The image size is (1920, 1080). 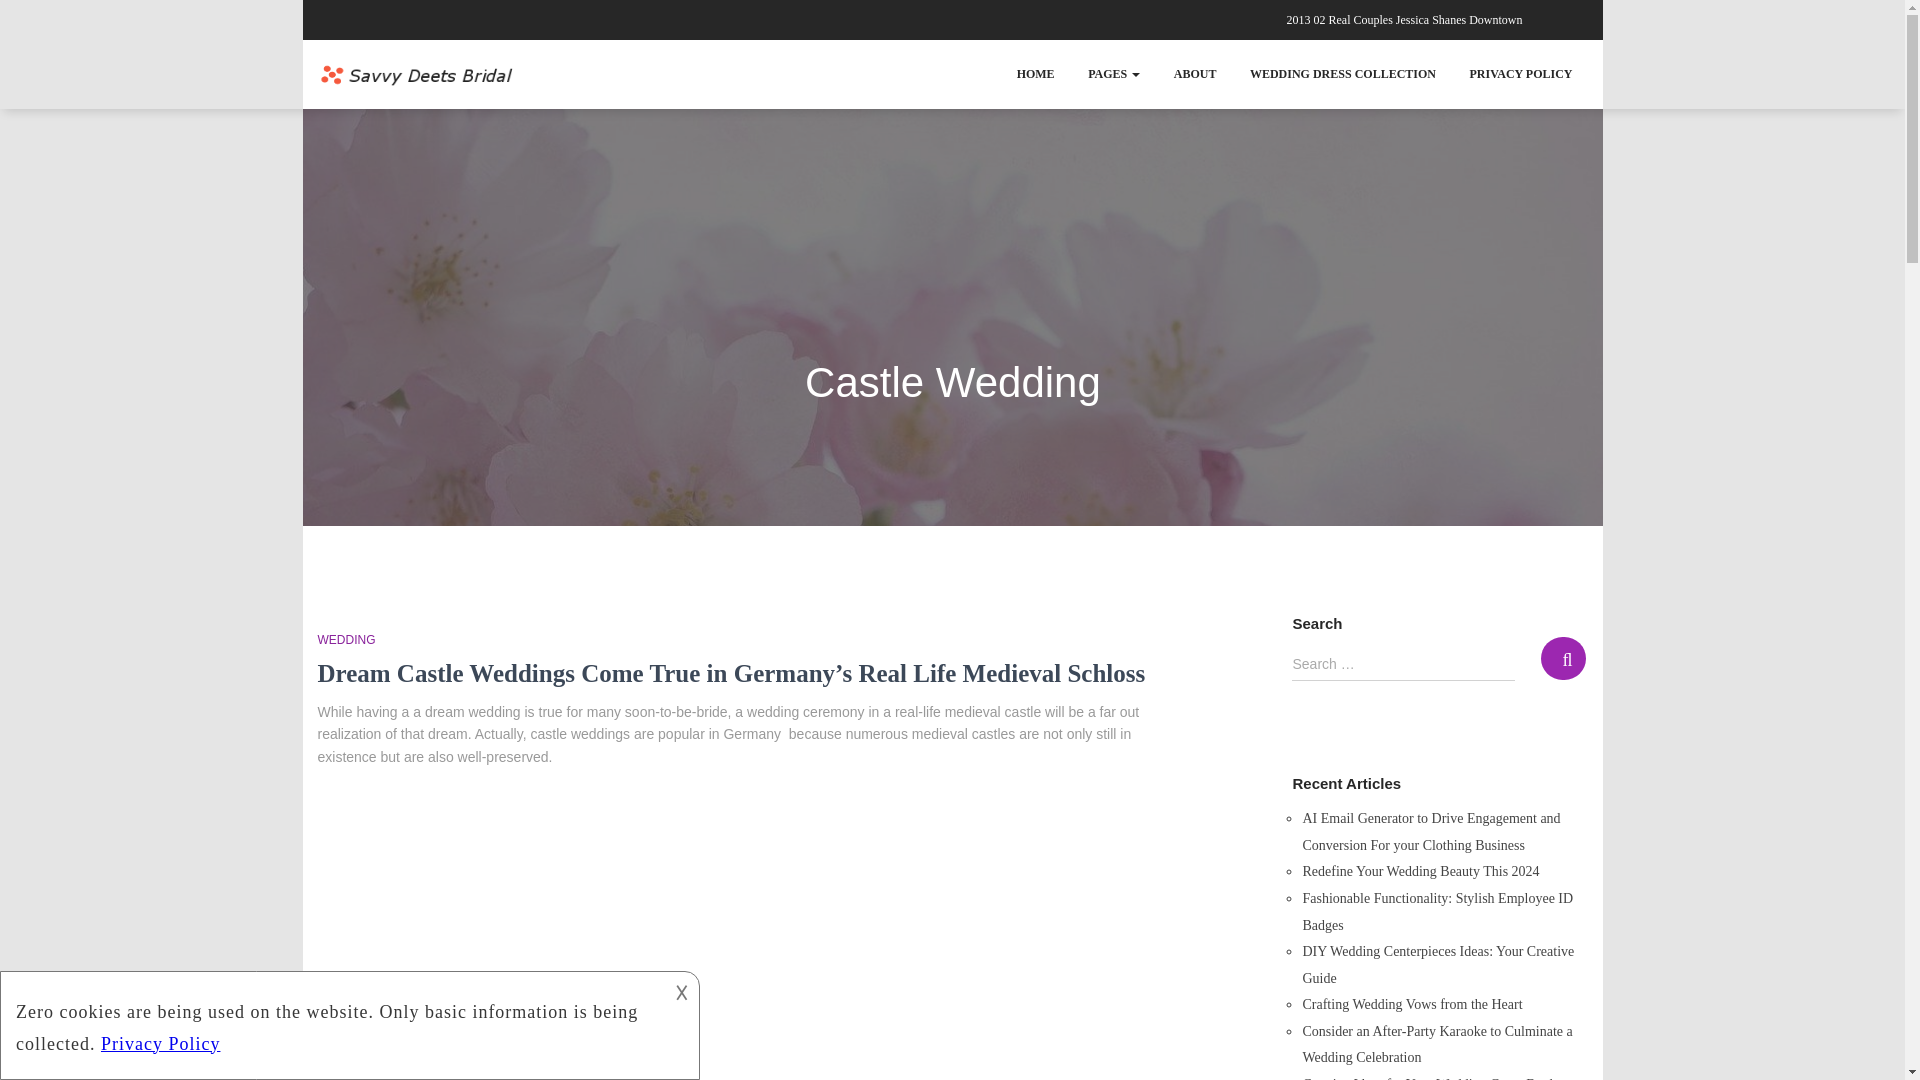 I want to click on Fashionable Functionality: Stylish Employee ID Badges, so click(x=1436, y=912).